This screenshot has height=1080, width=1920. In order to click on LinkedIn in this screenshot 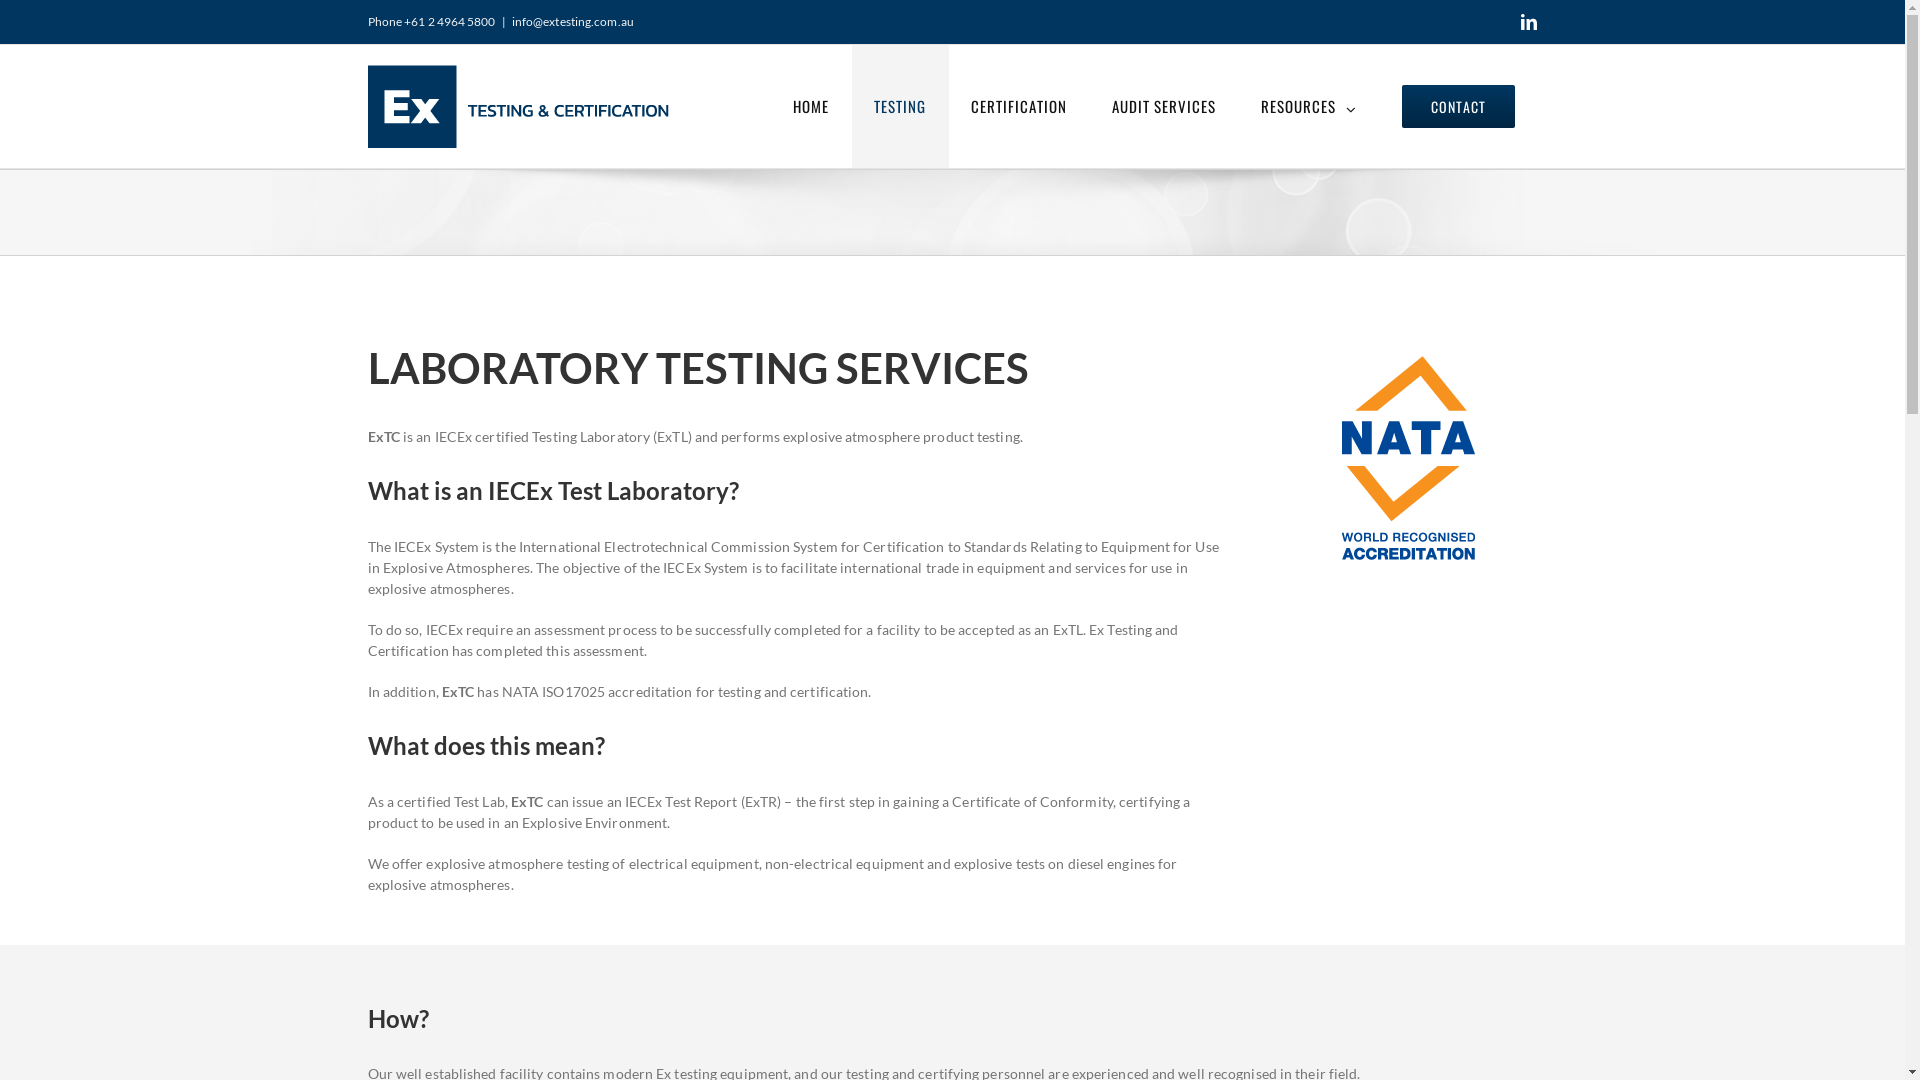, I will do `click(1529, 22)`.